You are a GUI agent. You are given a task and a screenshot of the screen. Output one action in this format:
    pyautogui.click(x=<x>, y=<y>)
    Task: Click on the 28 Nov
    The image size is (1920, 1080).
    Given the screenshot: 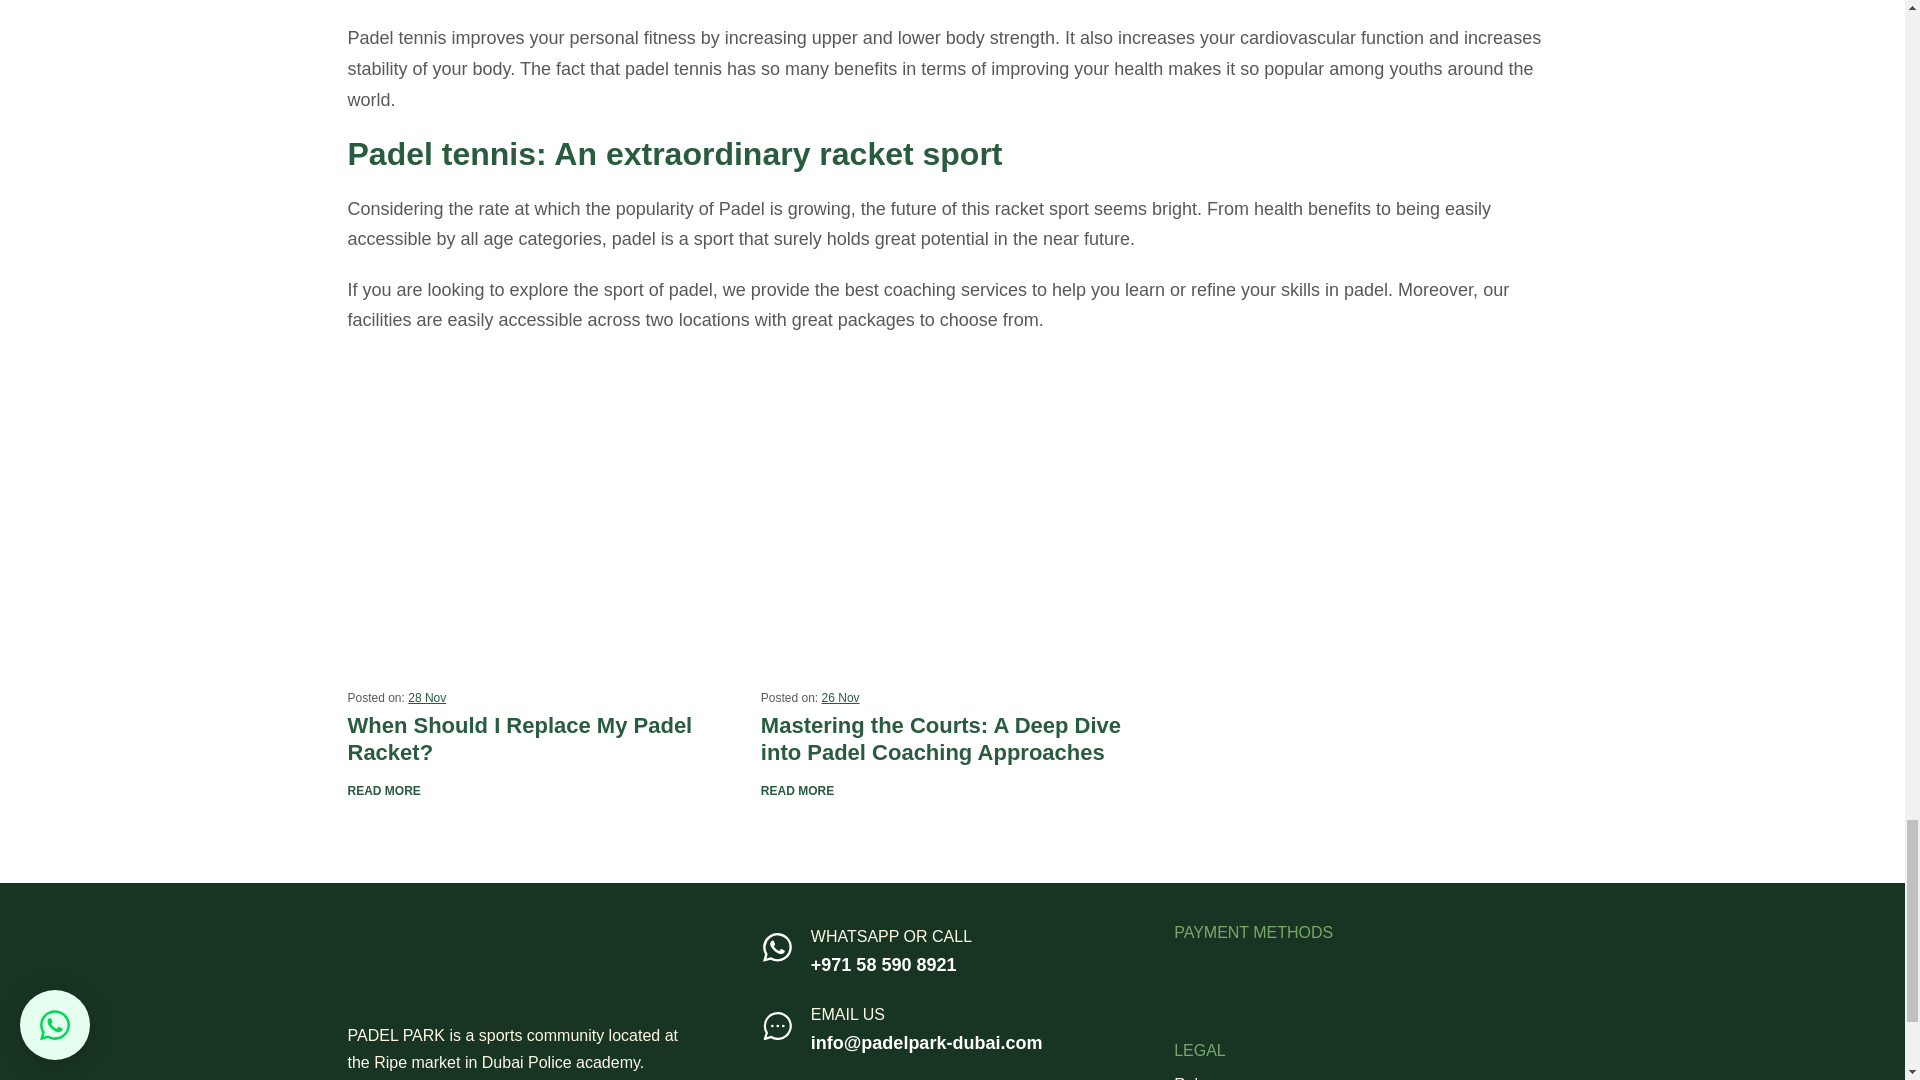 What is the action you would take?
    pyautogui.click(x=426, y=698)
    